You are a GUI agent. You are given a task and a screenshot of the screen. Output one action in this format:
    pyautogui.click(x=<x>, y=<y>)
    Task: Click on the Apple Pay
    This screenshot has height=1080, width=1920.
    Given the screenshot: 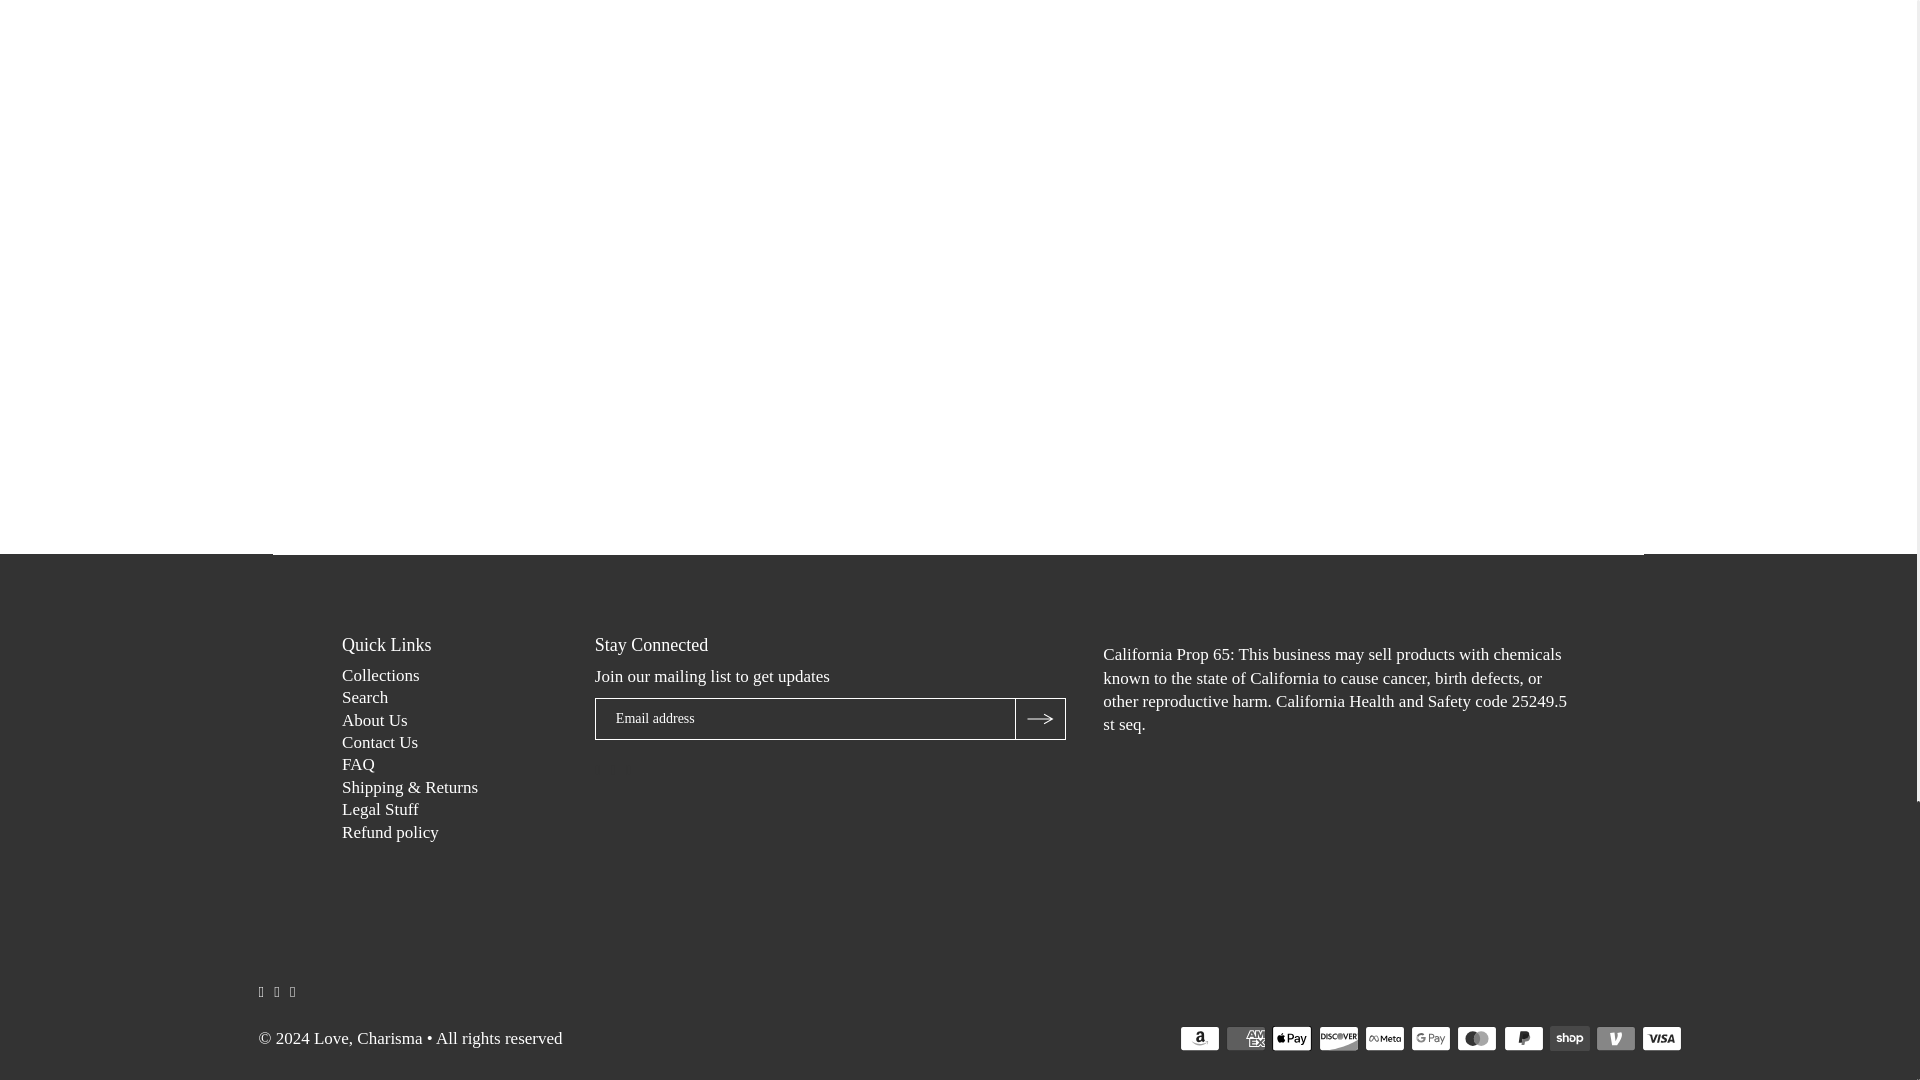 What is the action you would take?
    pyautogui.click(x=1291, y=1038)
    